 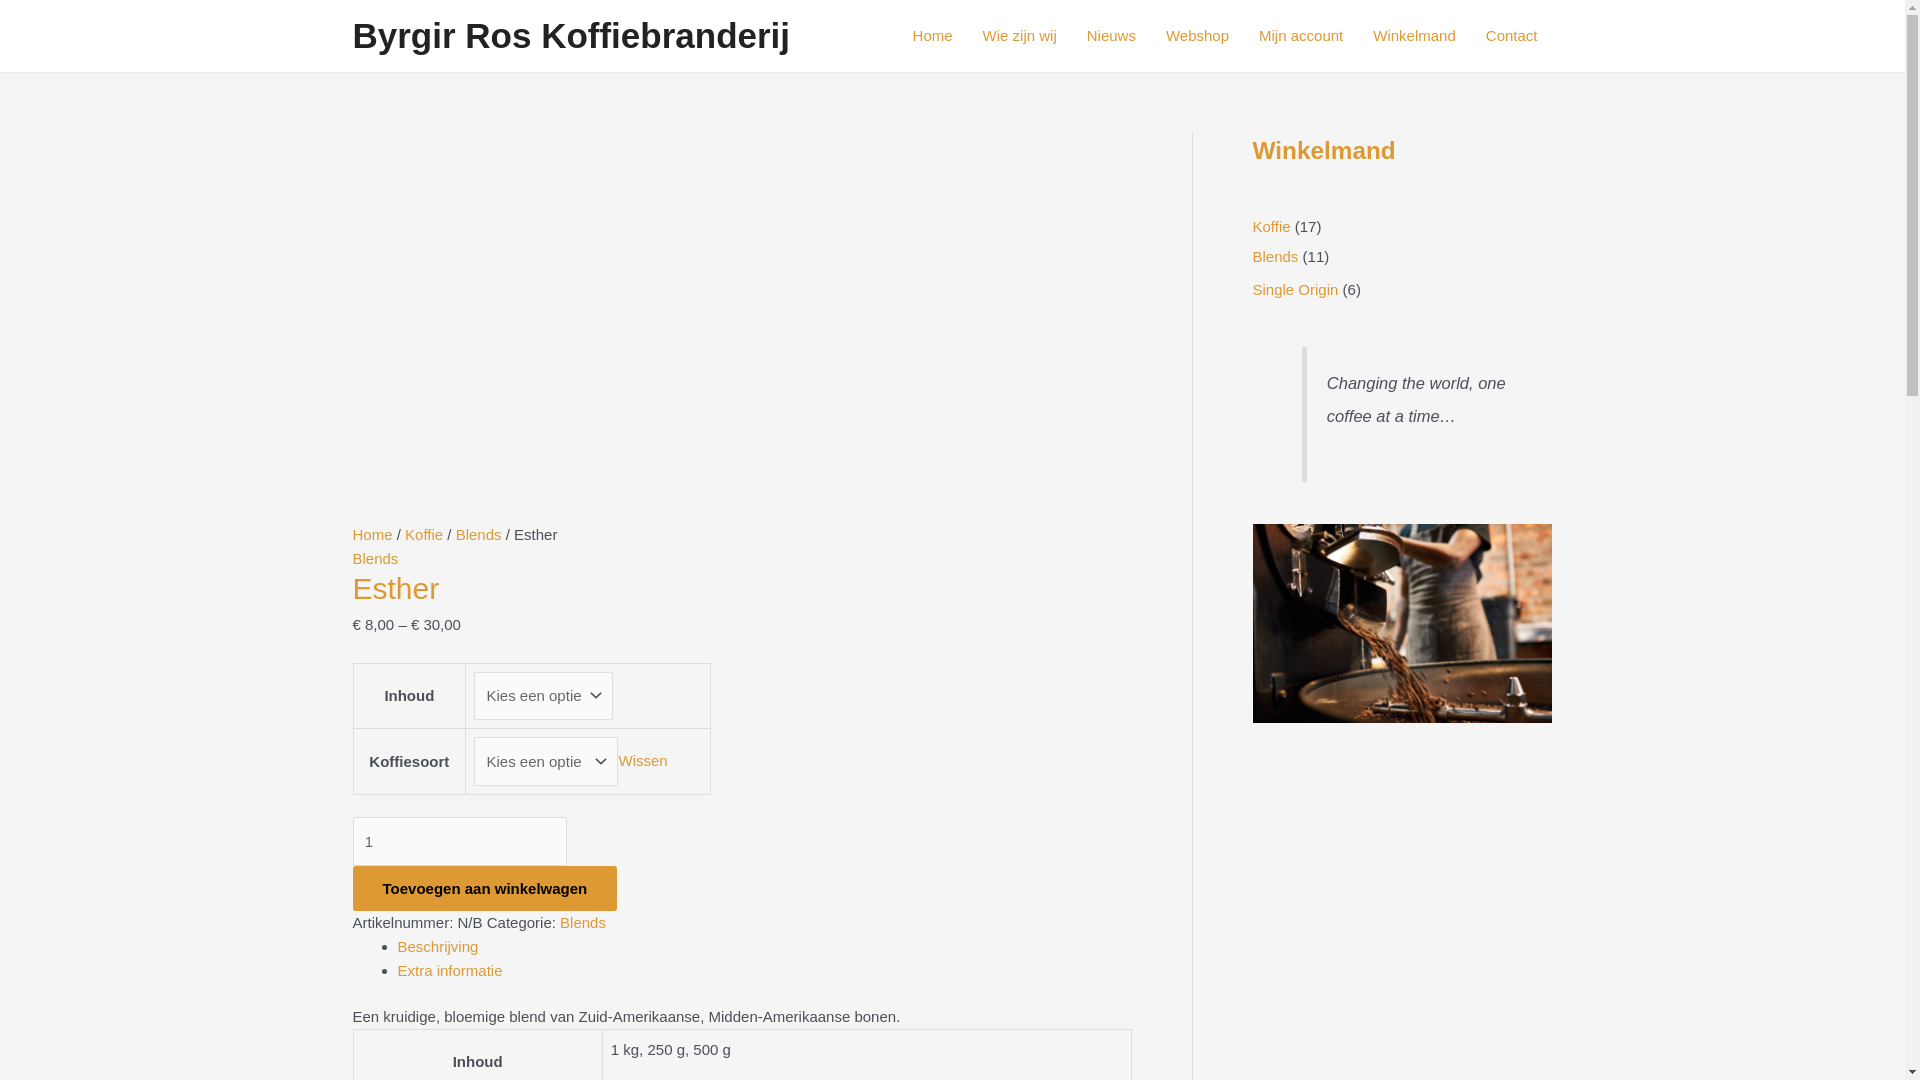 What do you see at coordinates (1295, 290) in the screenshot?
I see `Single Origin` at bounding box center [1295, 290].